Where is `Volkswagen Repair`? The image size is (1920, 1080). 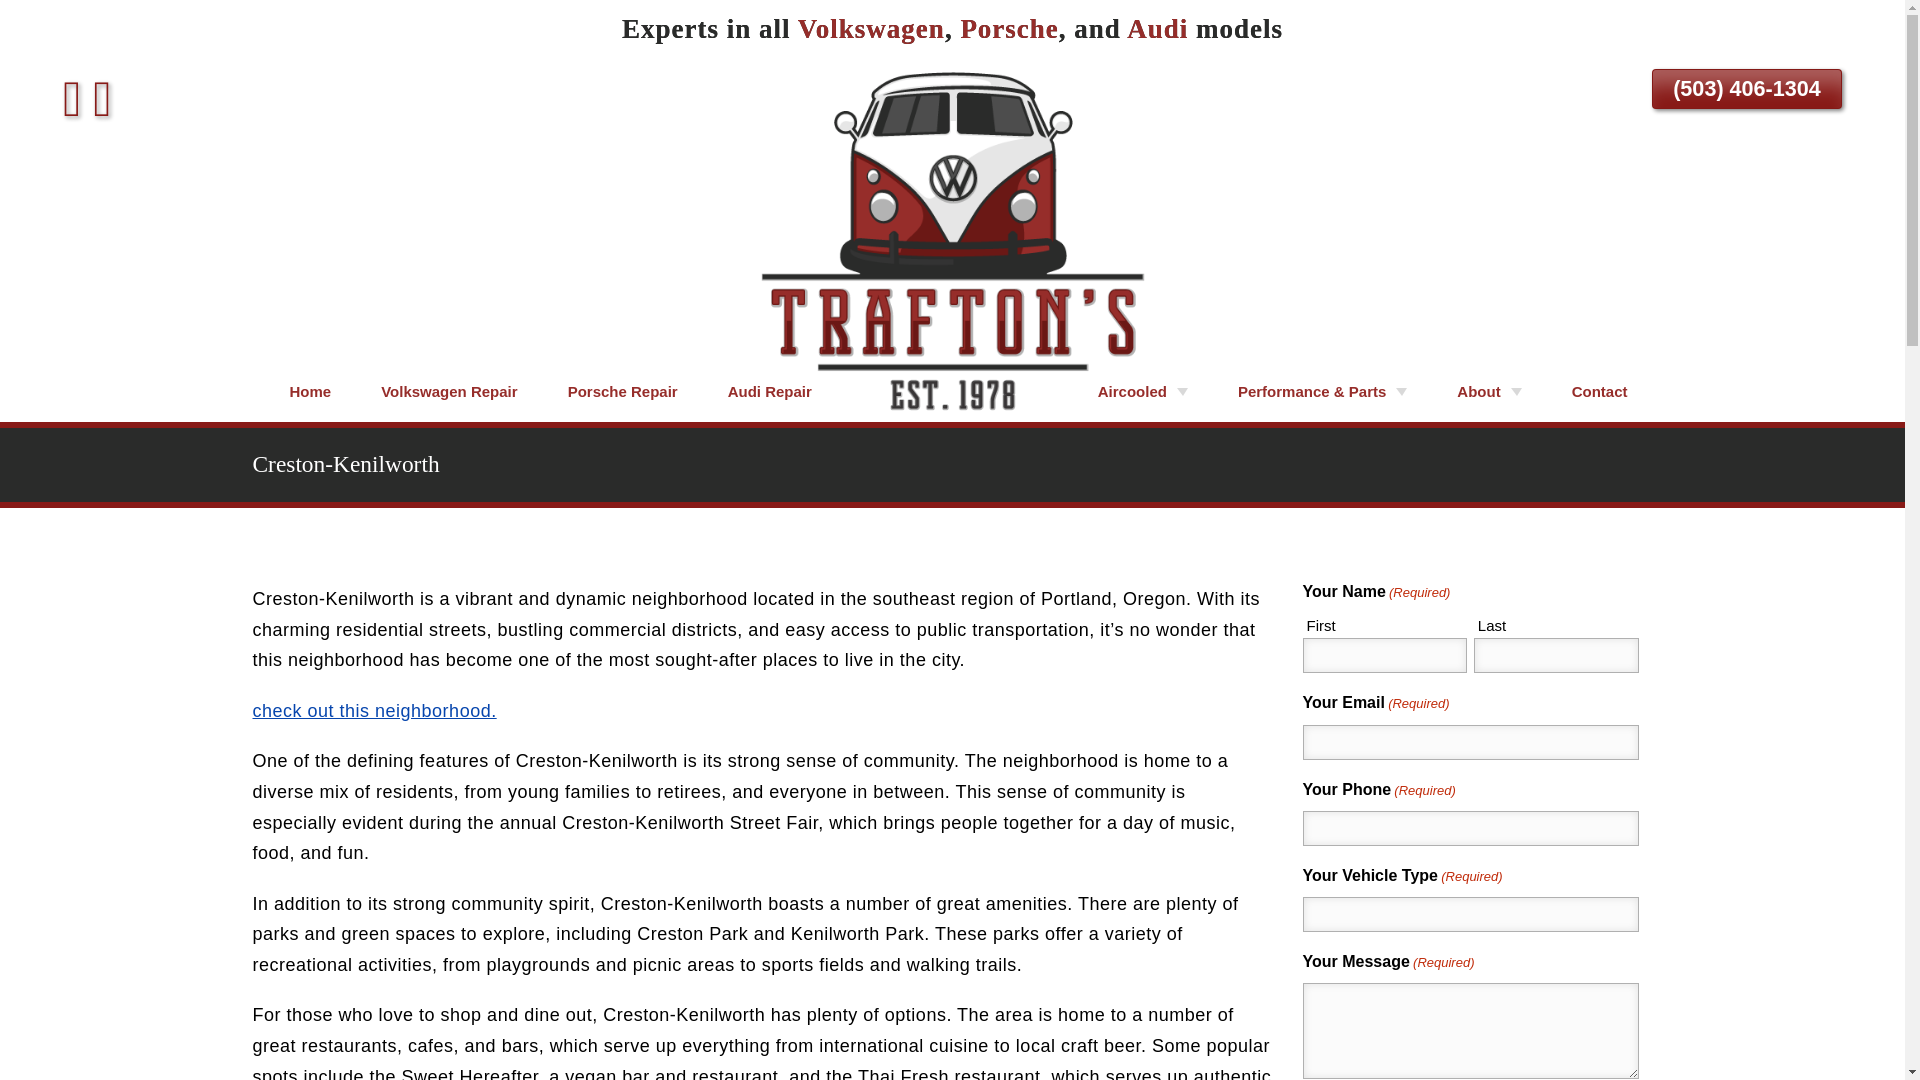
Volkswagen Repair is located at coordinates (448, 391).